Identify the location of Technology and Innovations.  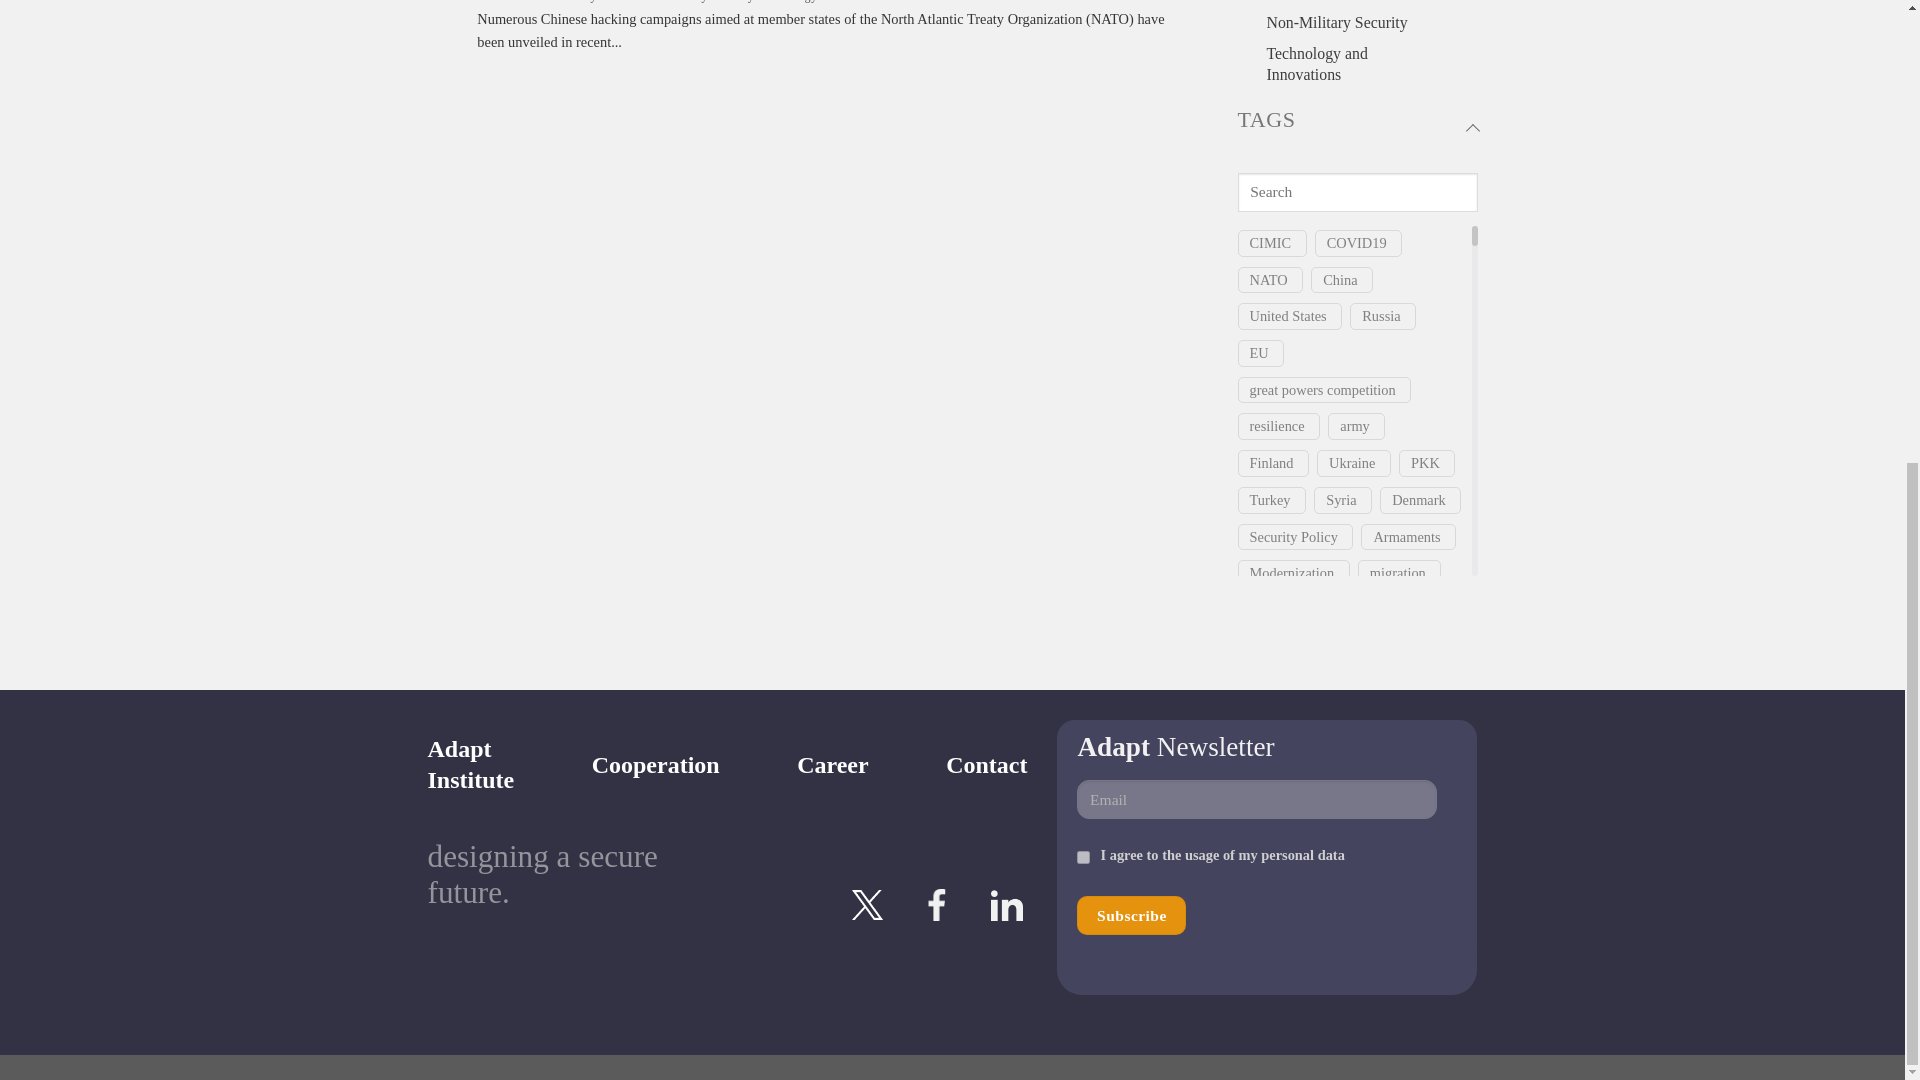
(1355, 64).